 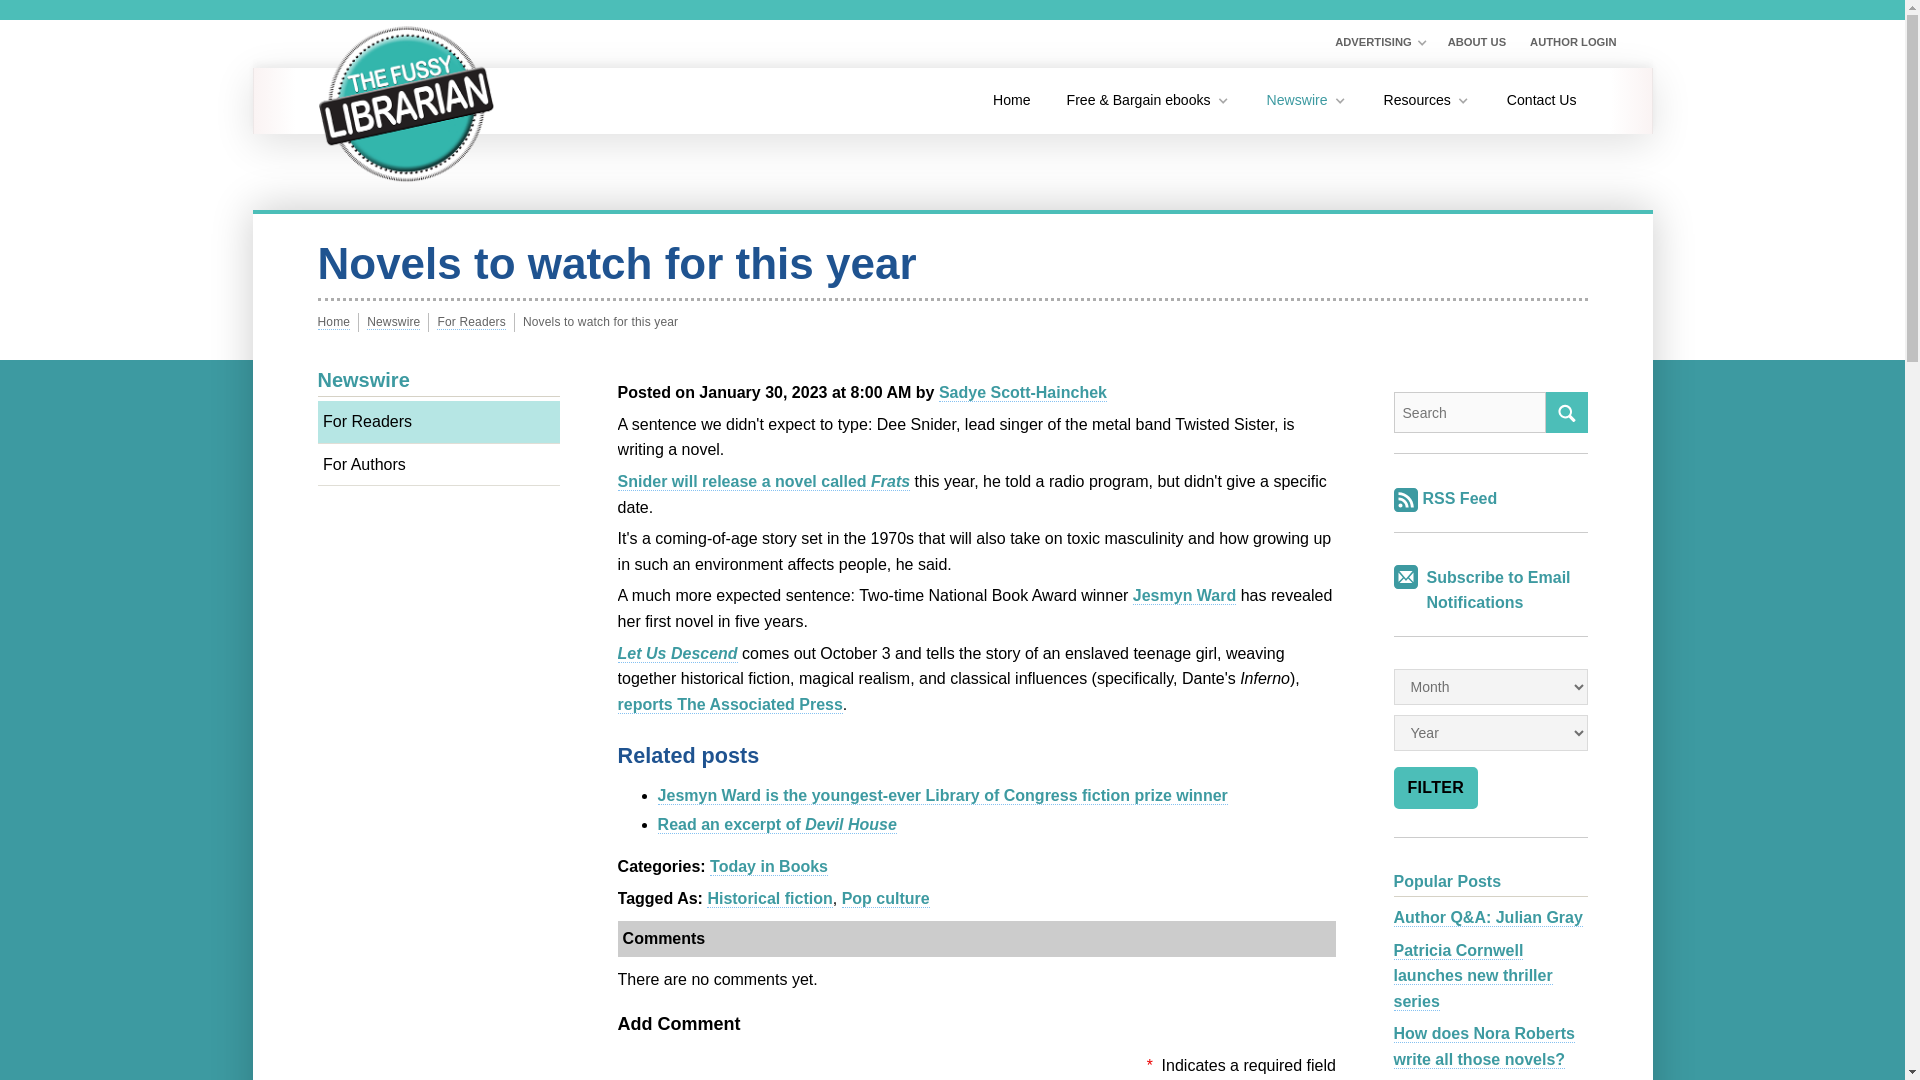 What do you see at coordinates (1542, 100) in the screenshot?
I see `Contact Us` at bounding box center [1542, 100].